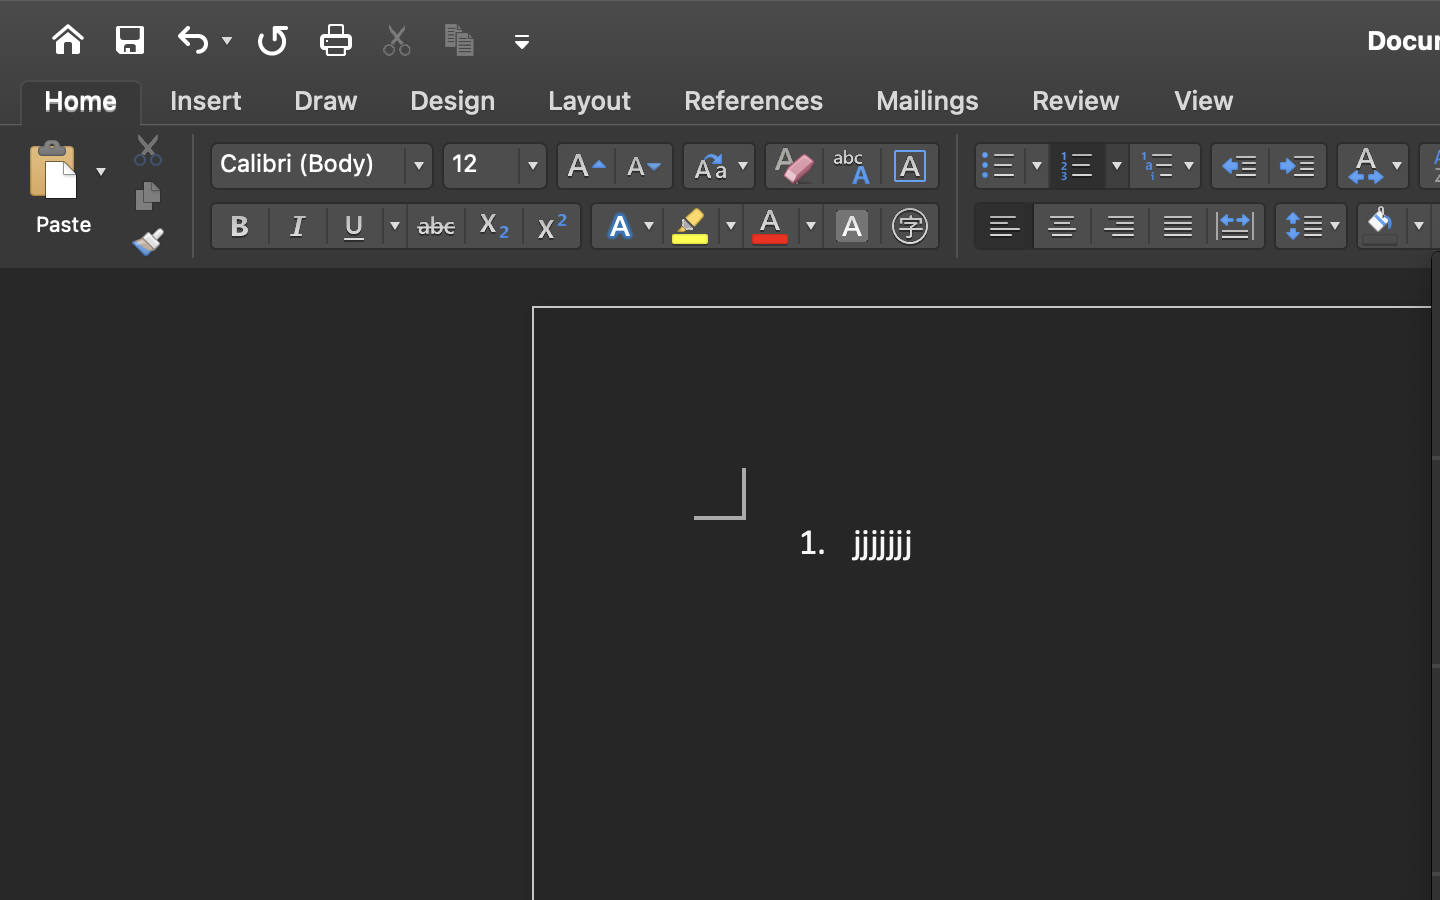  I want to click on Calibri (Body), so click(321, 166).